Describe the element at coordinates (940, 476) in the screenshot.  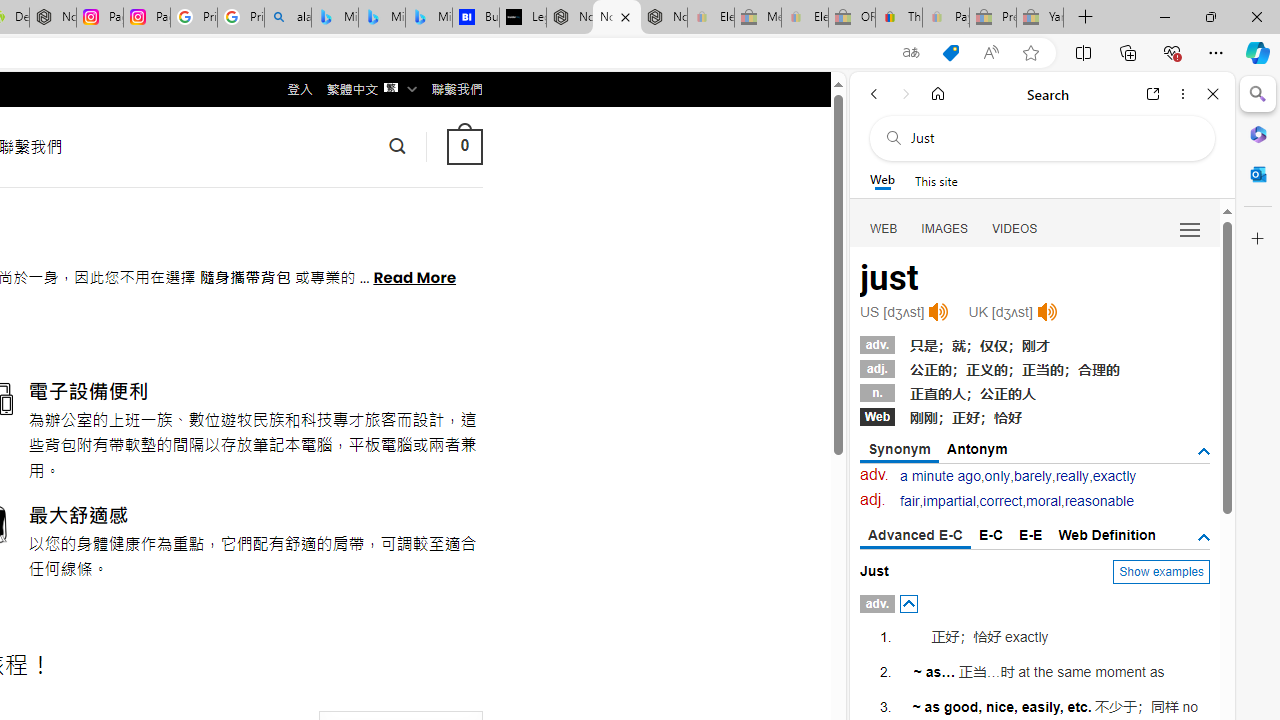
I see `a minute ago` at that location.